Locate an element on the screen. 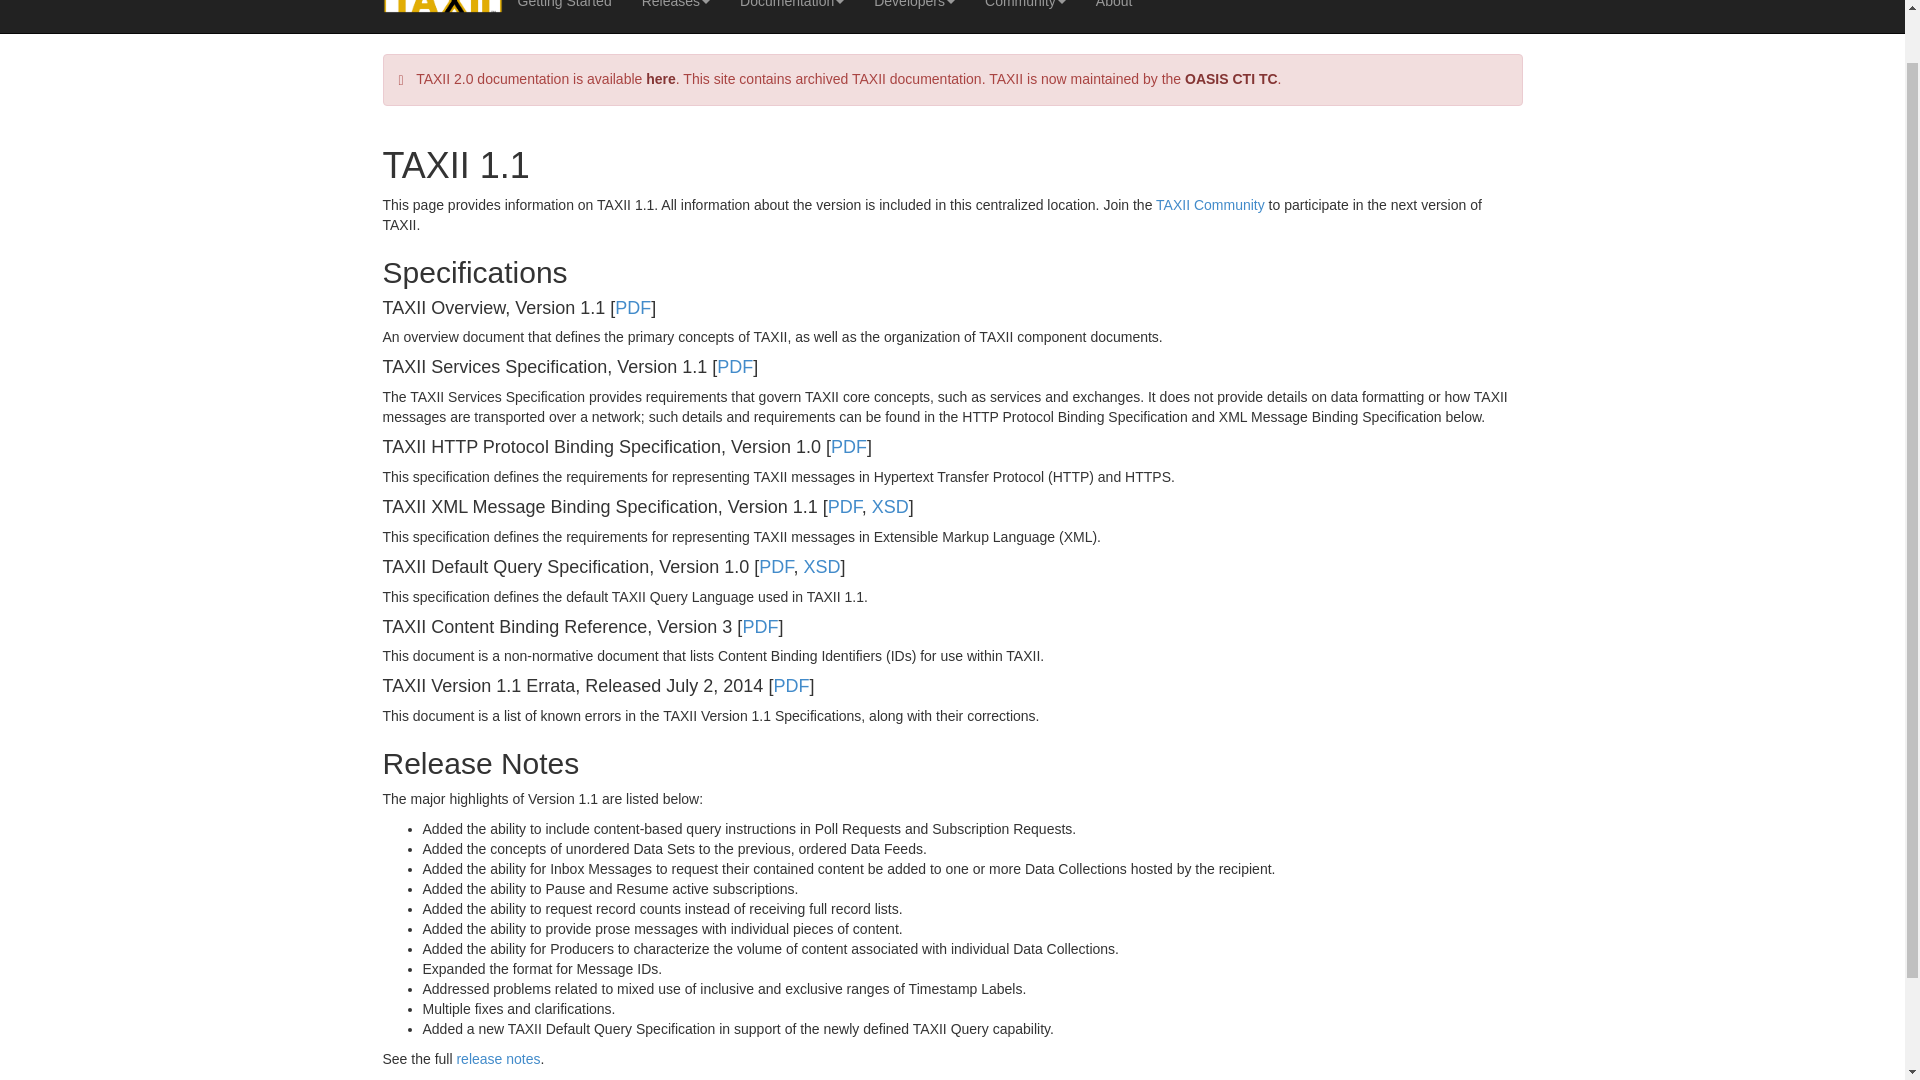 The image size is (1920, 1080). Releases is located at coordinates (676, 12).